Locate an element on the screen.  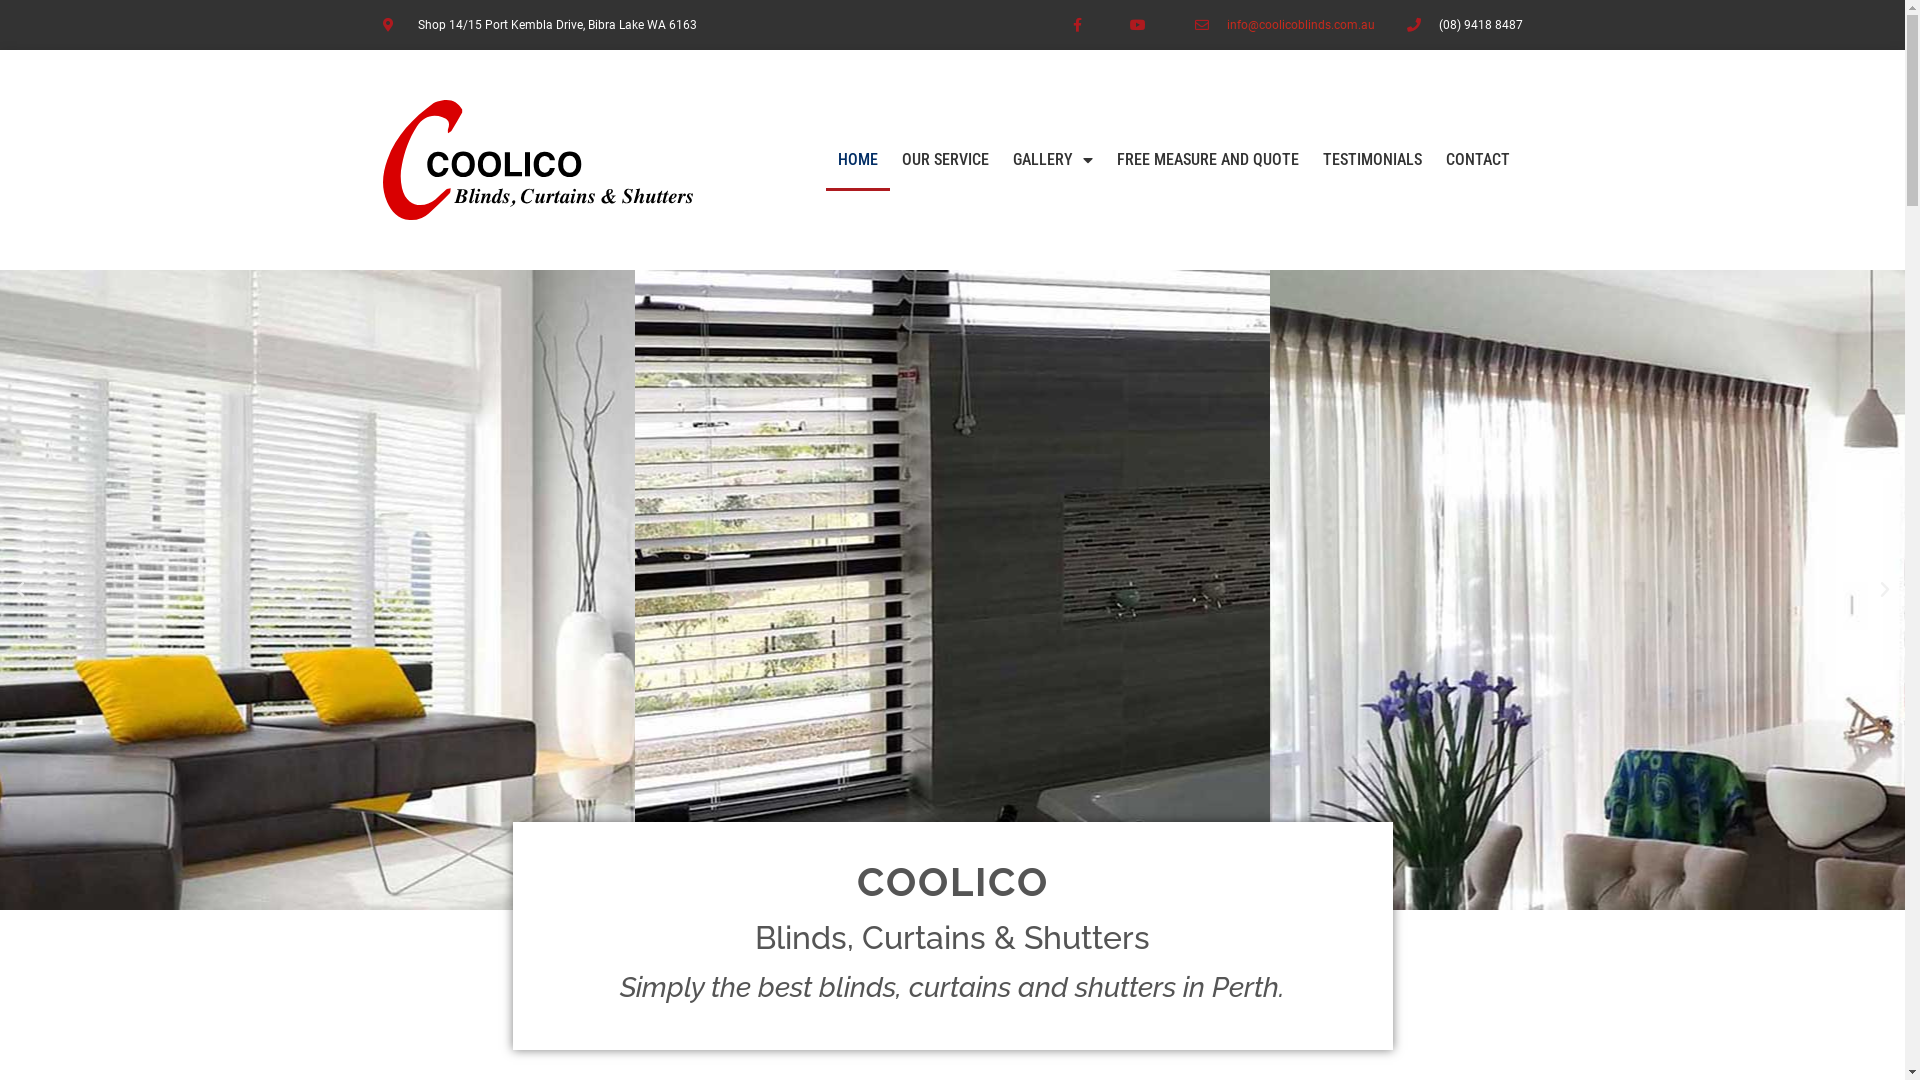
FREE MEASURE AND QUOTE is located at coordinates (1208, 160).